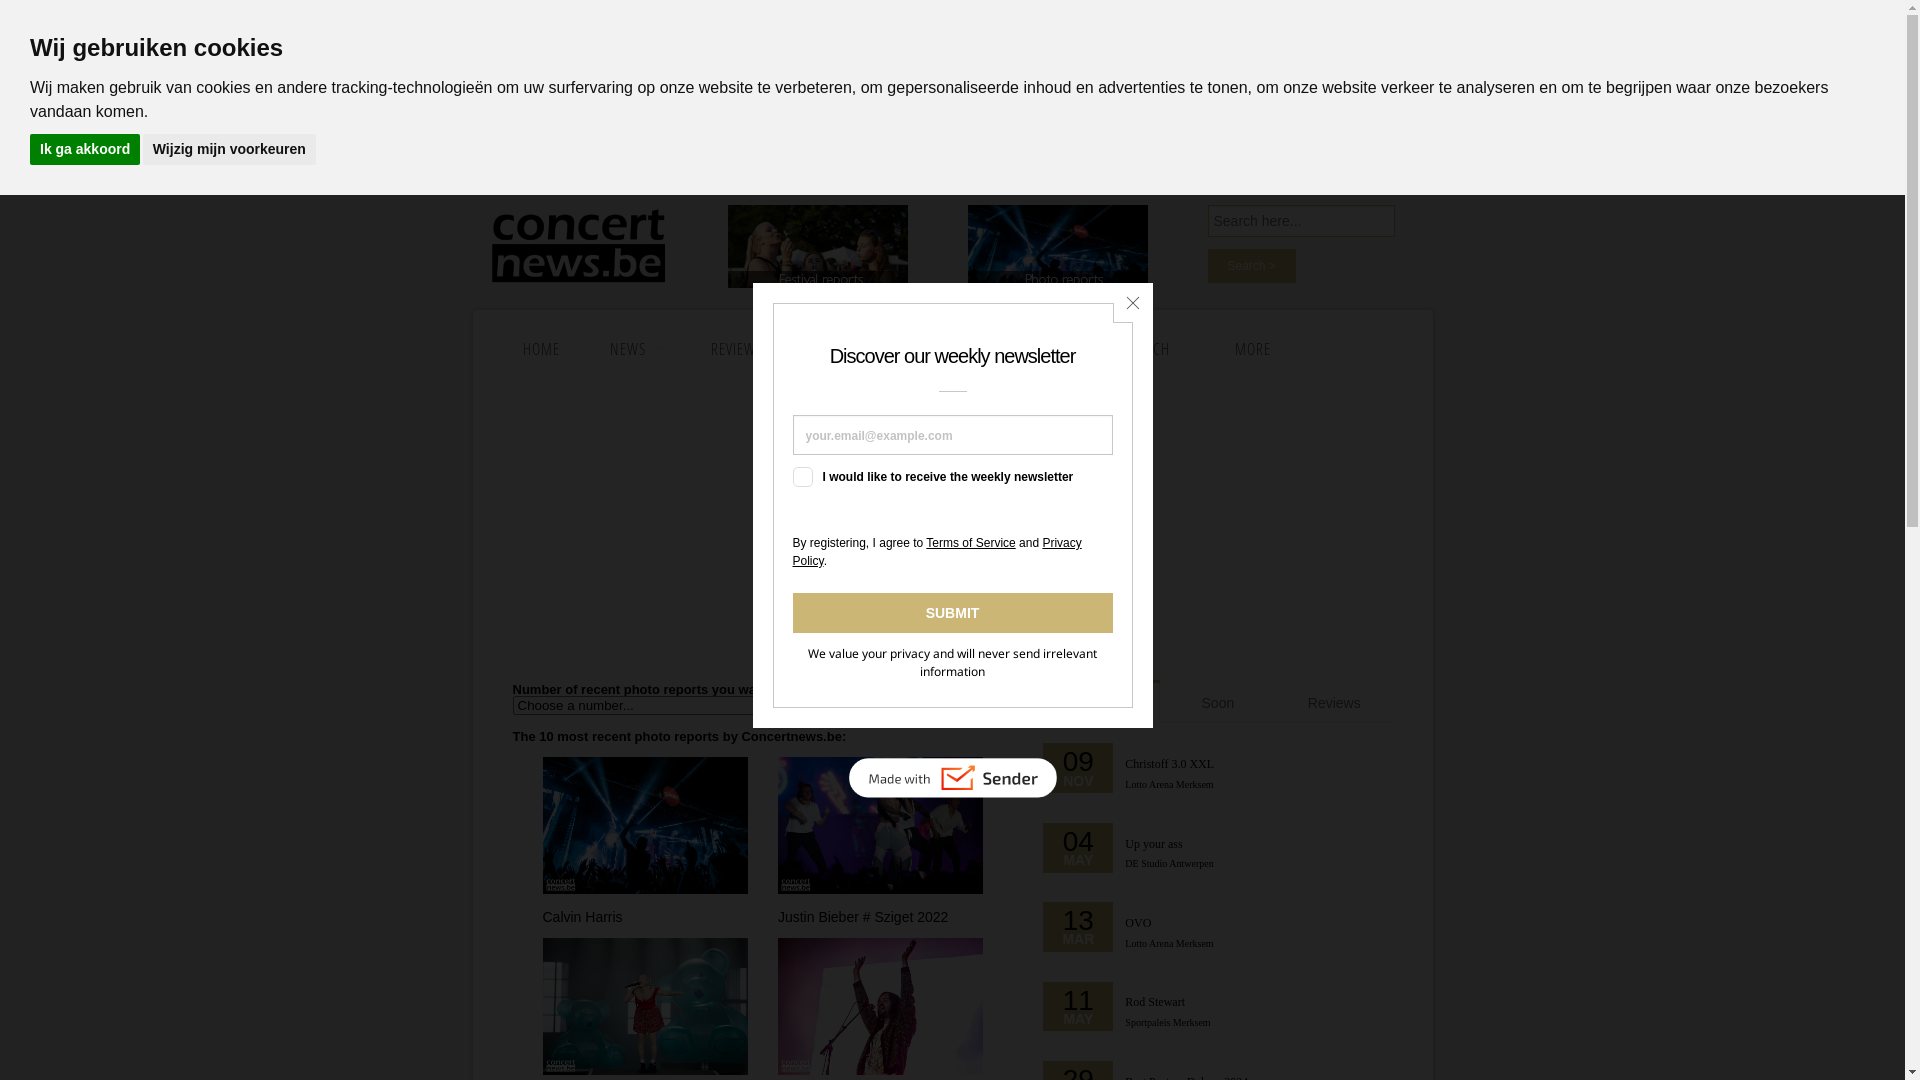 This screenshot has width=1920, height=1080. What do you see at coordinates (863, 917) in the screenshot?
I see `Justin Bieber # Sziget 2022` at bounding box center [863, 917].